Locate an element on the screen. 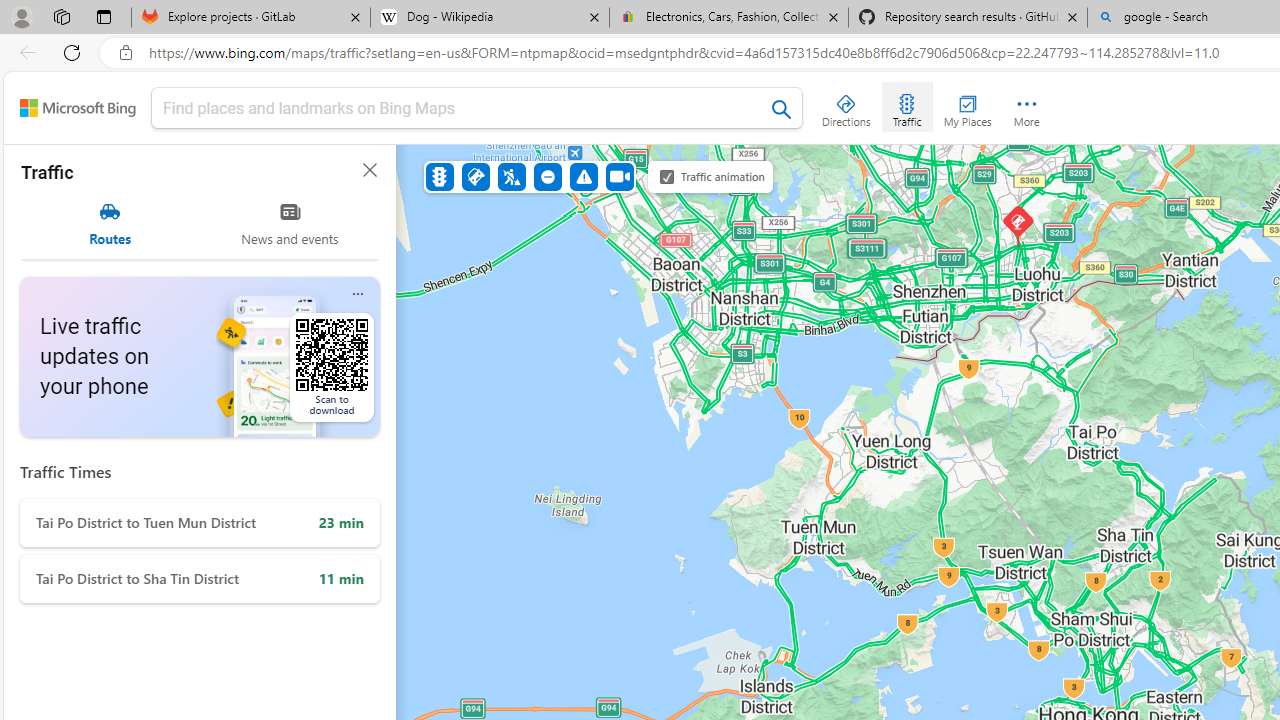  Tai Po District to Sha Tin District is located at coordinates (200, 579).